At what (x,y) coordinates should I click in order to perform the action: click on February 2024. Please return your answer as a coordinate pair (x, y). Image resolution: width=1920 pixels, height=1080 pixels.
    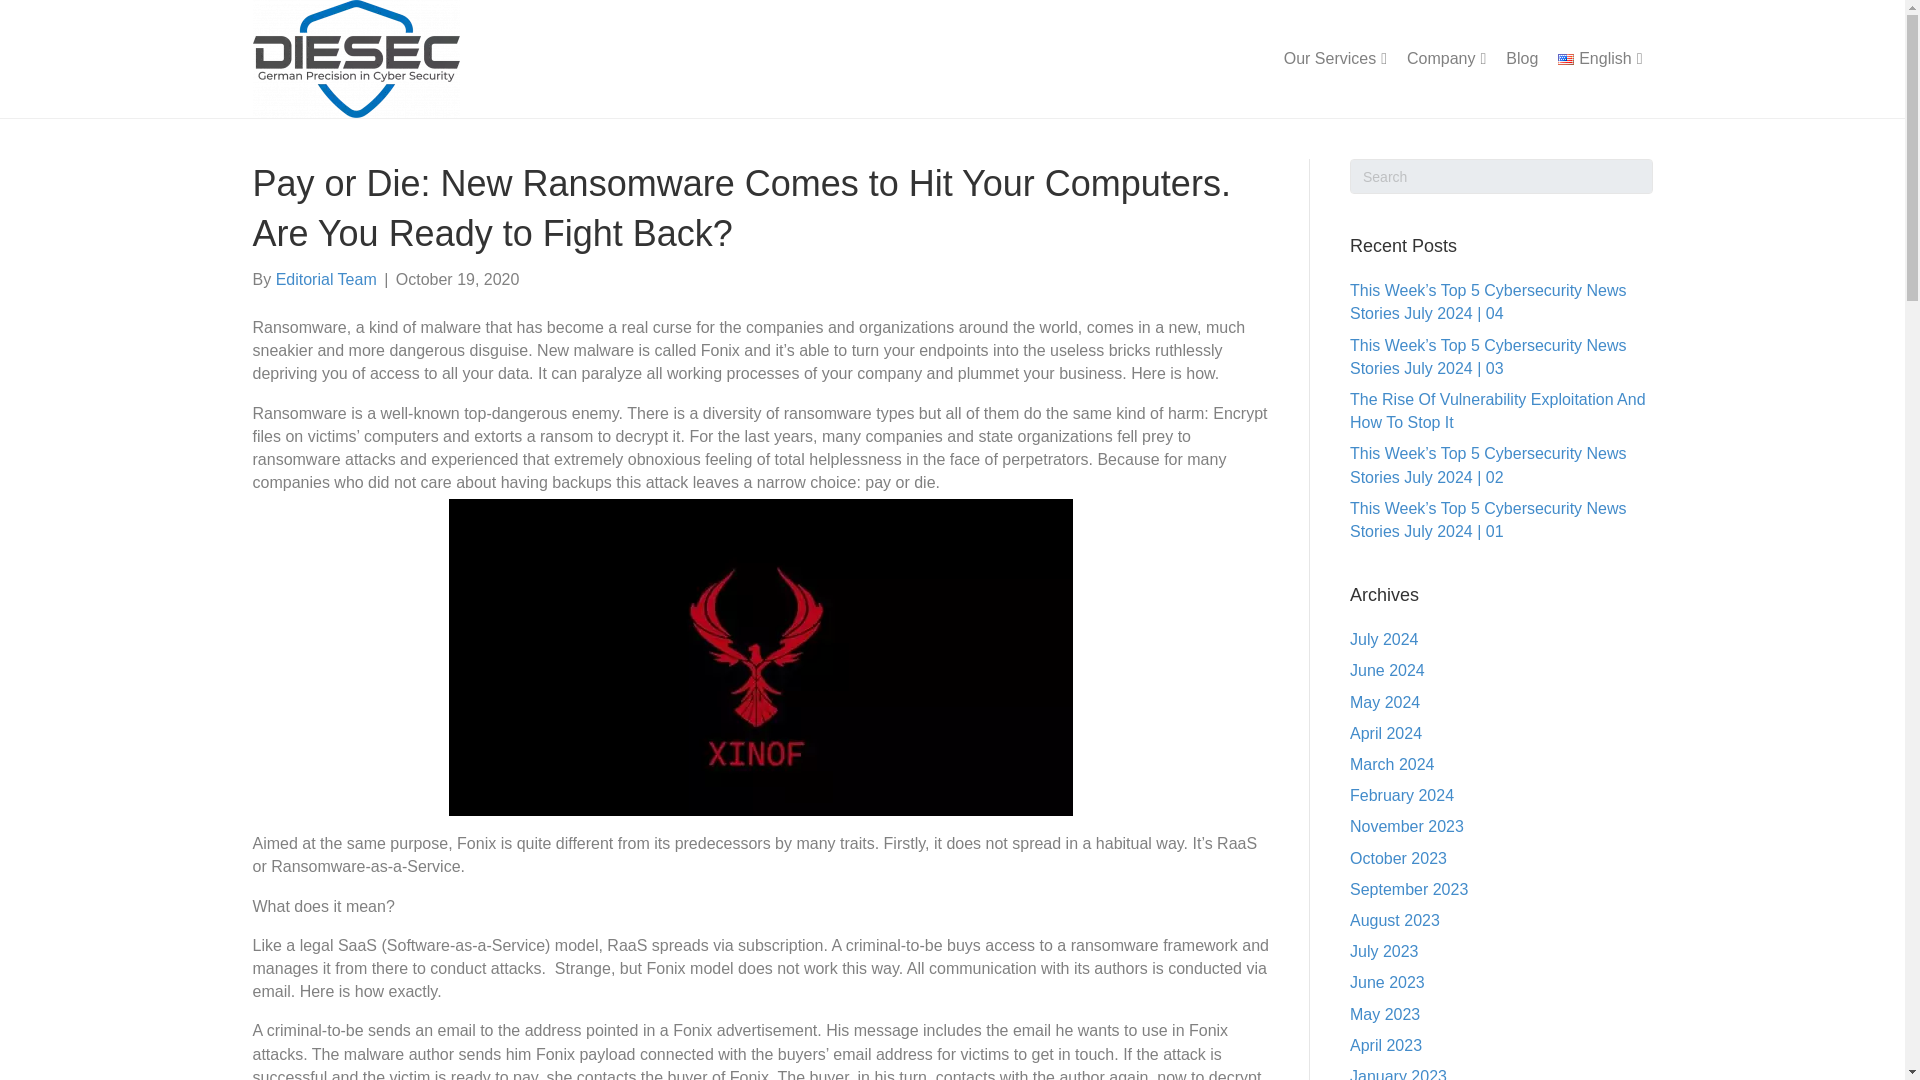
    Looking at the image, I should click on (1401, 795).